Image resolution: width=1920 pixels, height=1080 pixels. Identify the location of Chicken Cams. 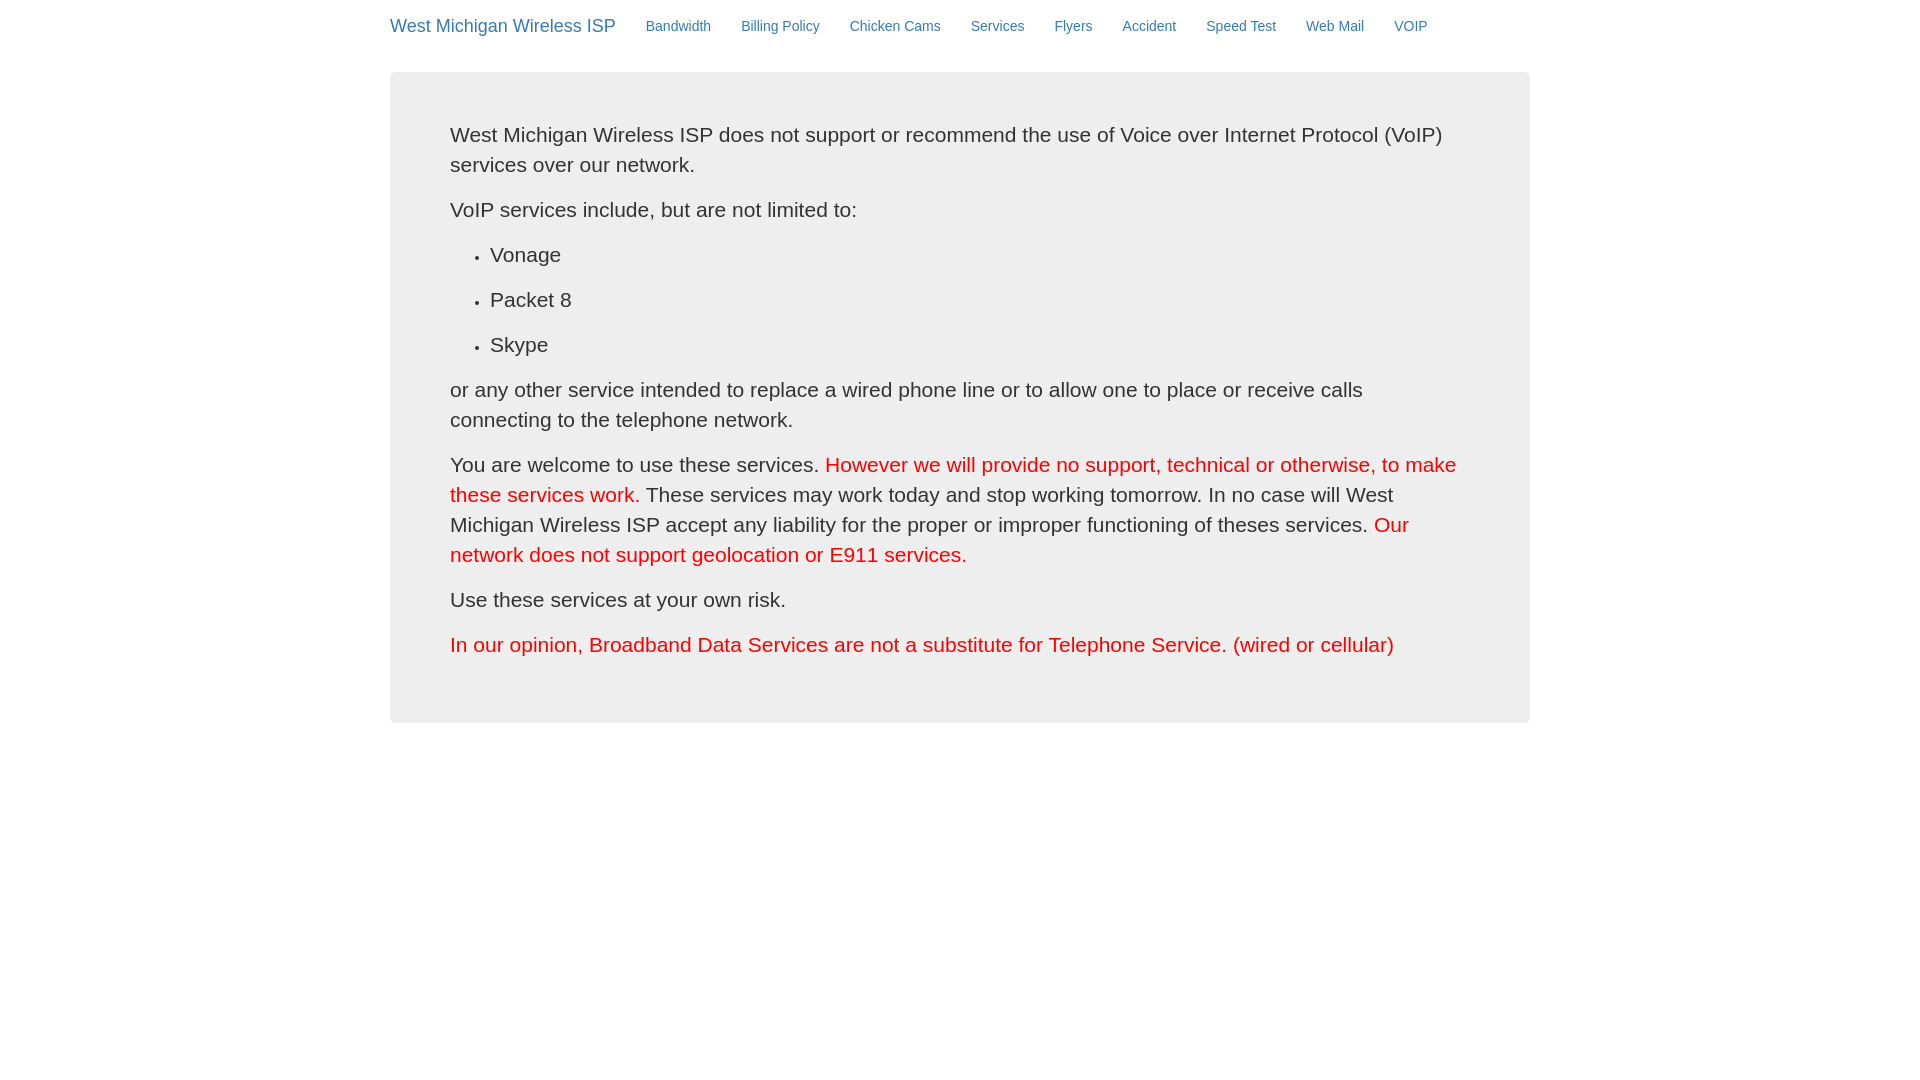
(896, 26).